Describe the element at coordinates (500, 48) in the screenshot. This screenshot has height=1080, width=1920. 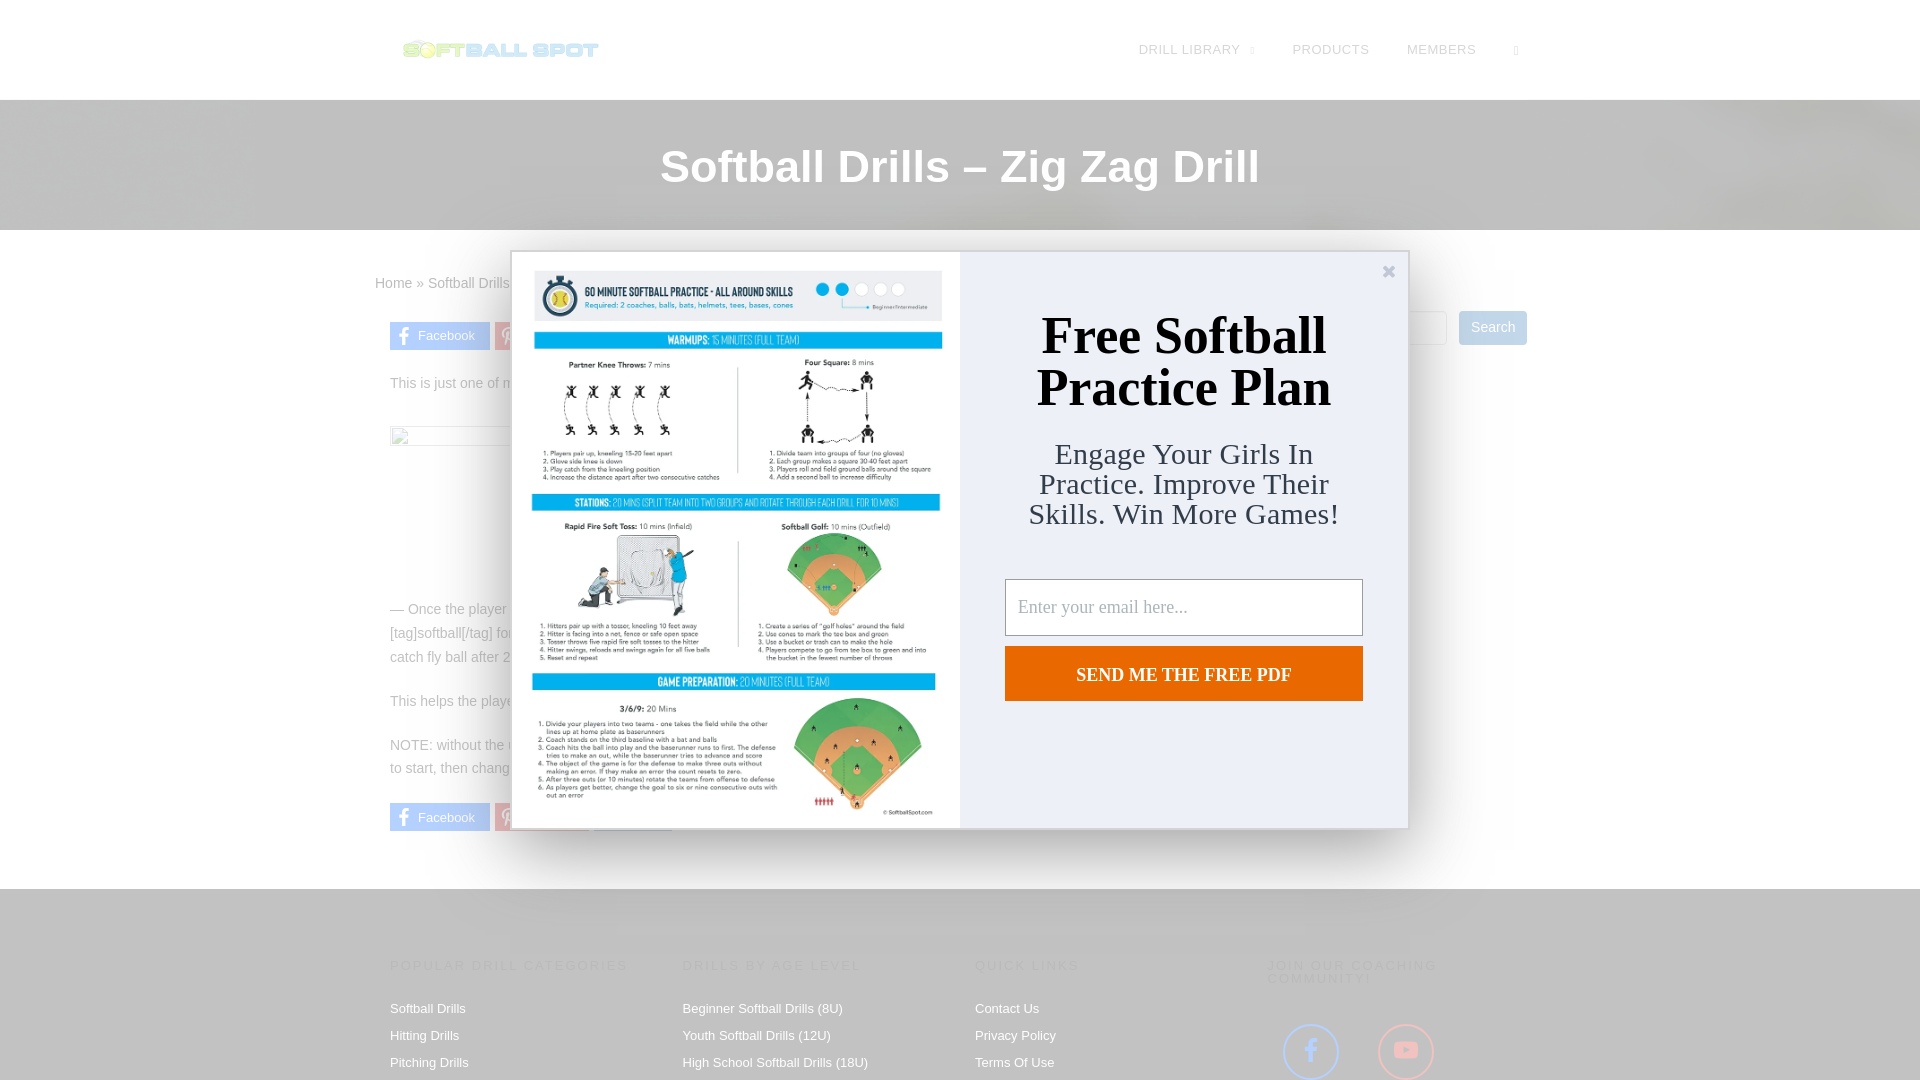
I see `Softball Spot` at that location.